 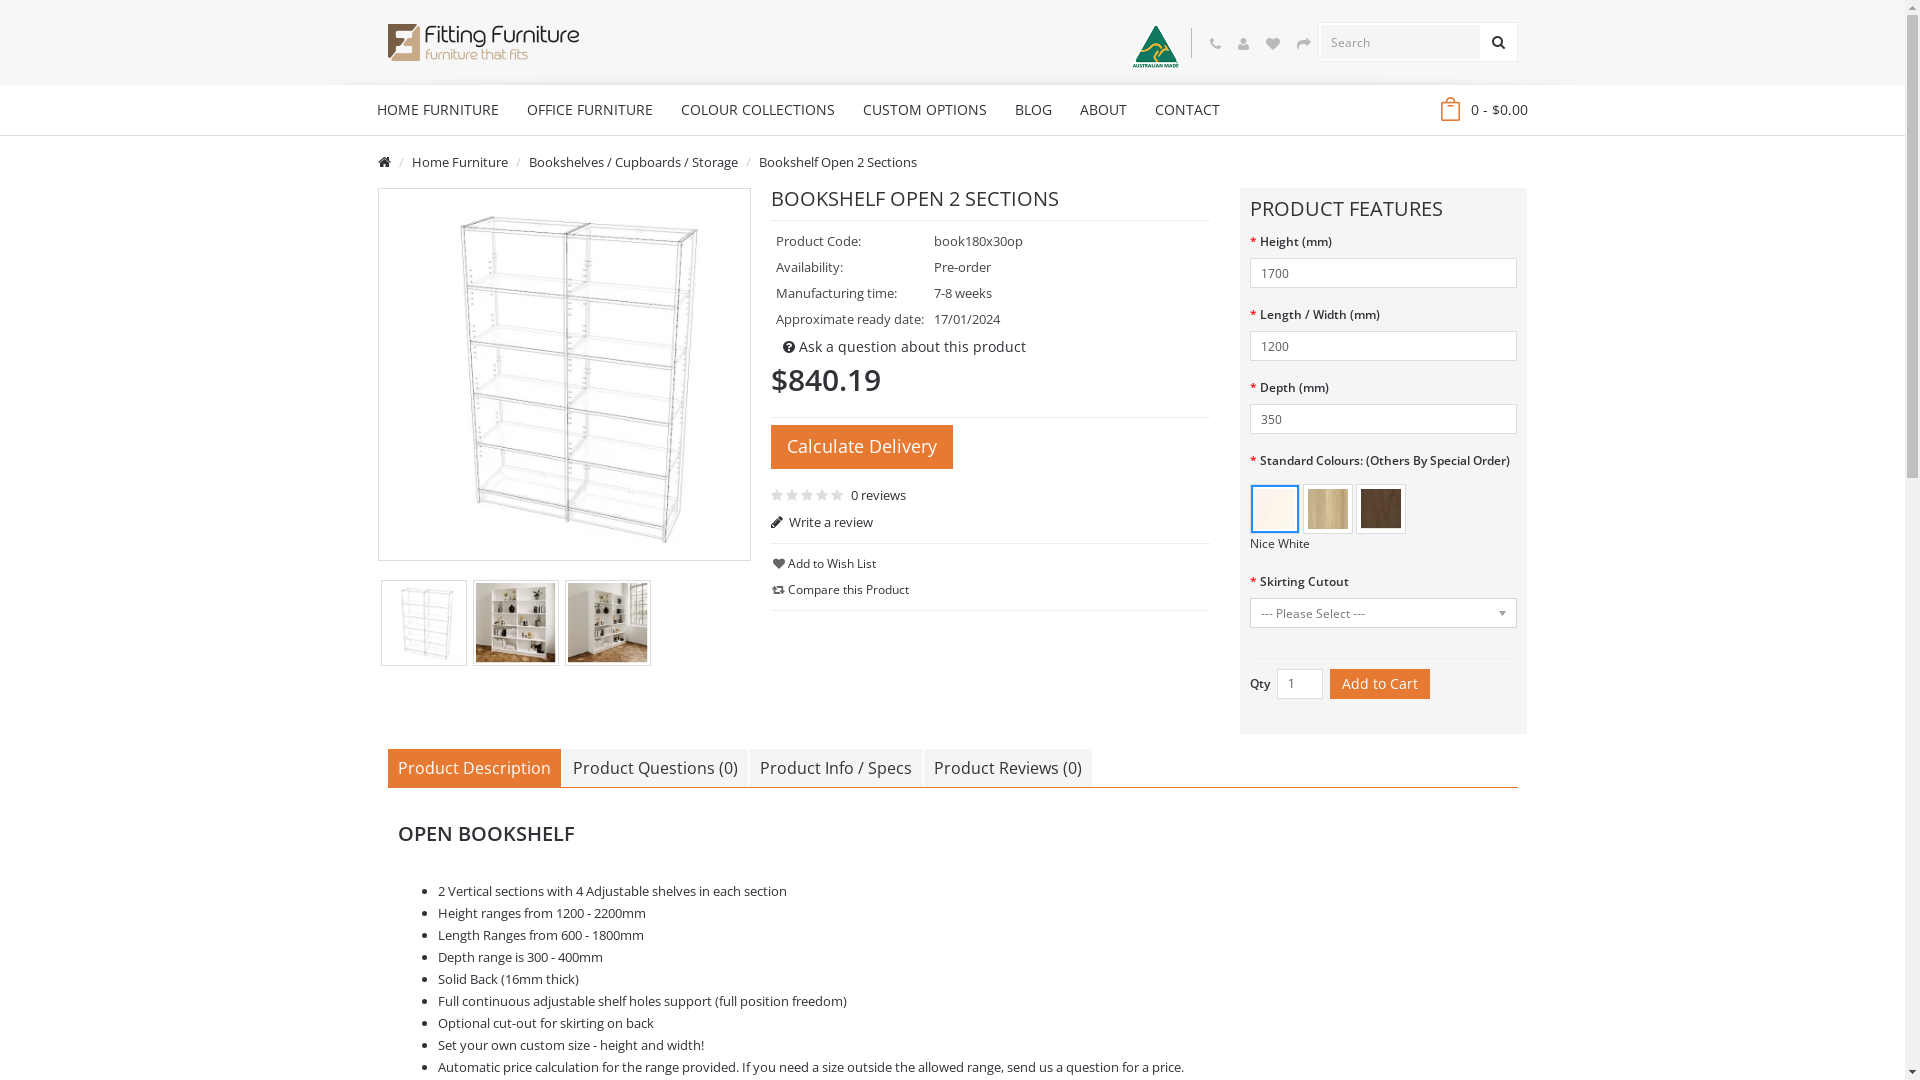 What do you see at coordinates (484, 42) in the screenshot?
I see `Fitting Furniture` at bounding box center [484, 42].